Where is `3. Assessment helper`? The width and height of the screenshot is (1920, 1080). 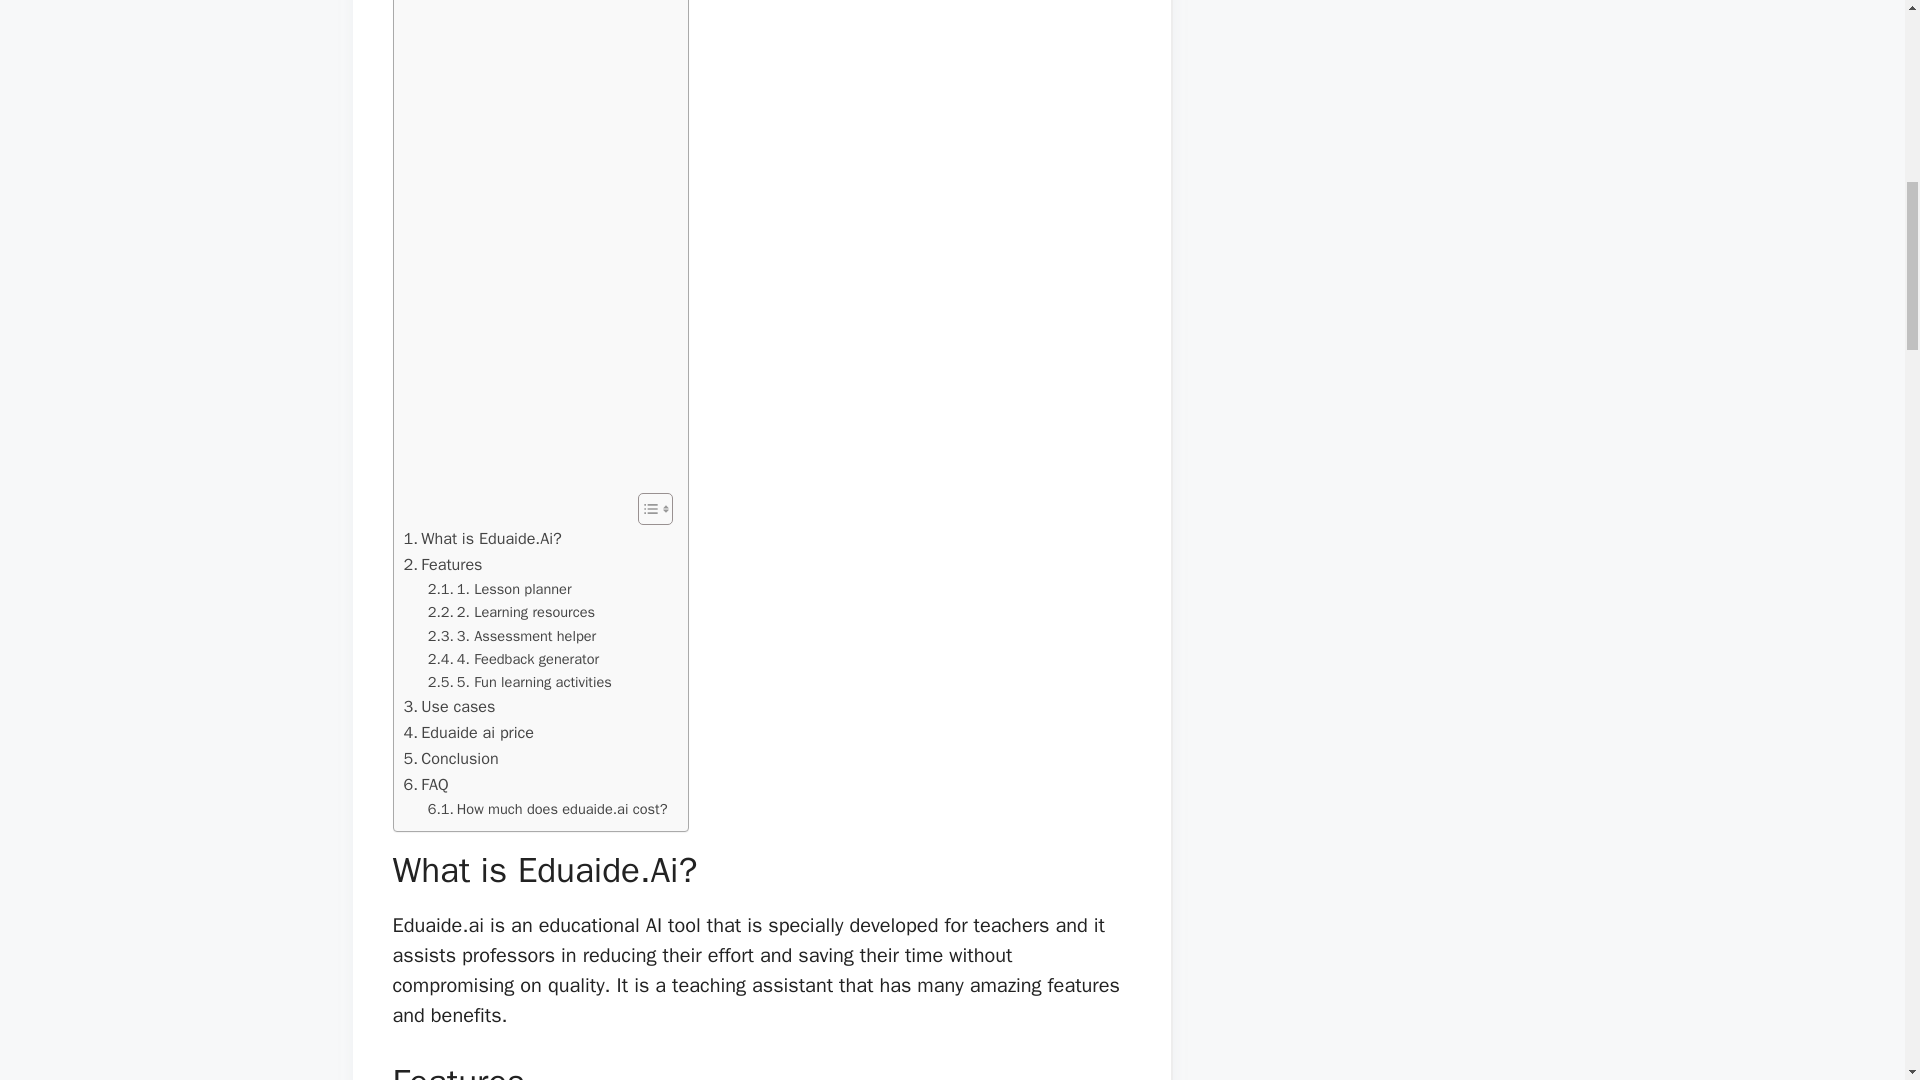
3. Assessment helper is located at coordinates (512, 636).